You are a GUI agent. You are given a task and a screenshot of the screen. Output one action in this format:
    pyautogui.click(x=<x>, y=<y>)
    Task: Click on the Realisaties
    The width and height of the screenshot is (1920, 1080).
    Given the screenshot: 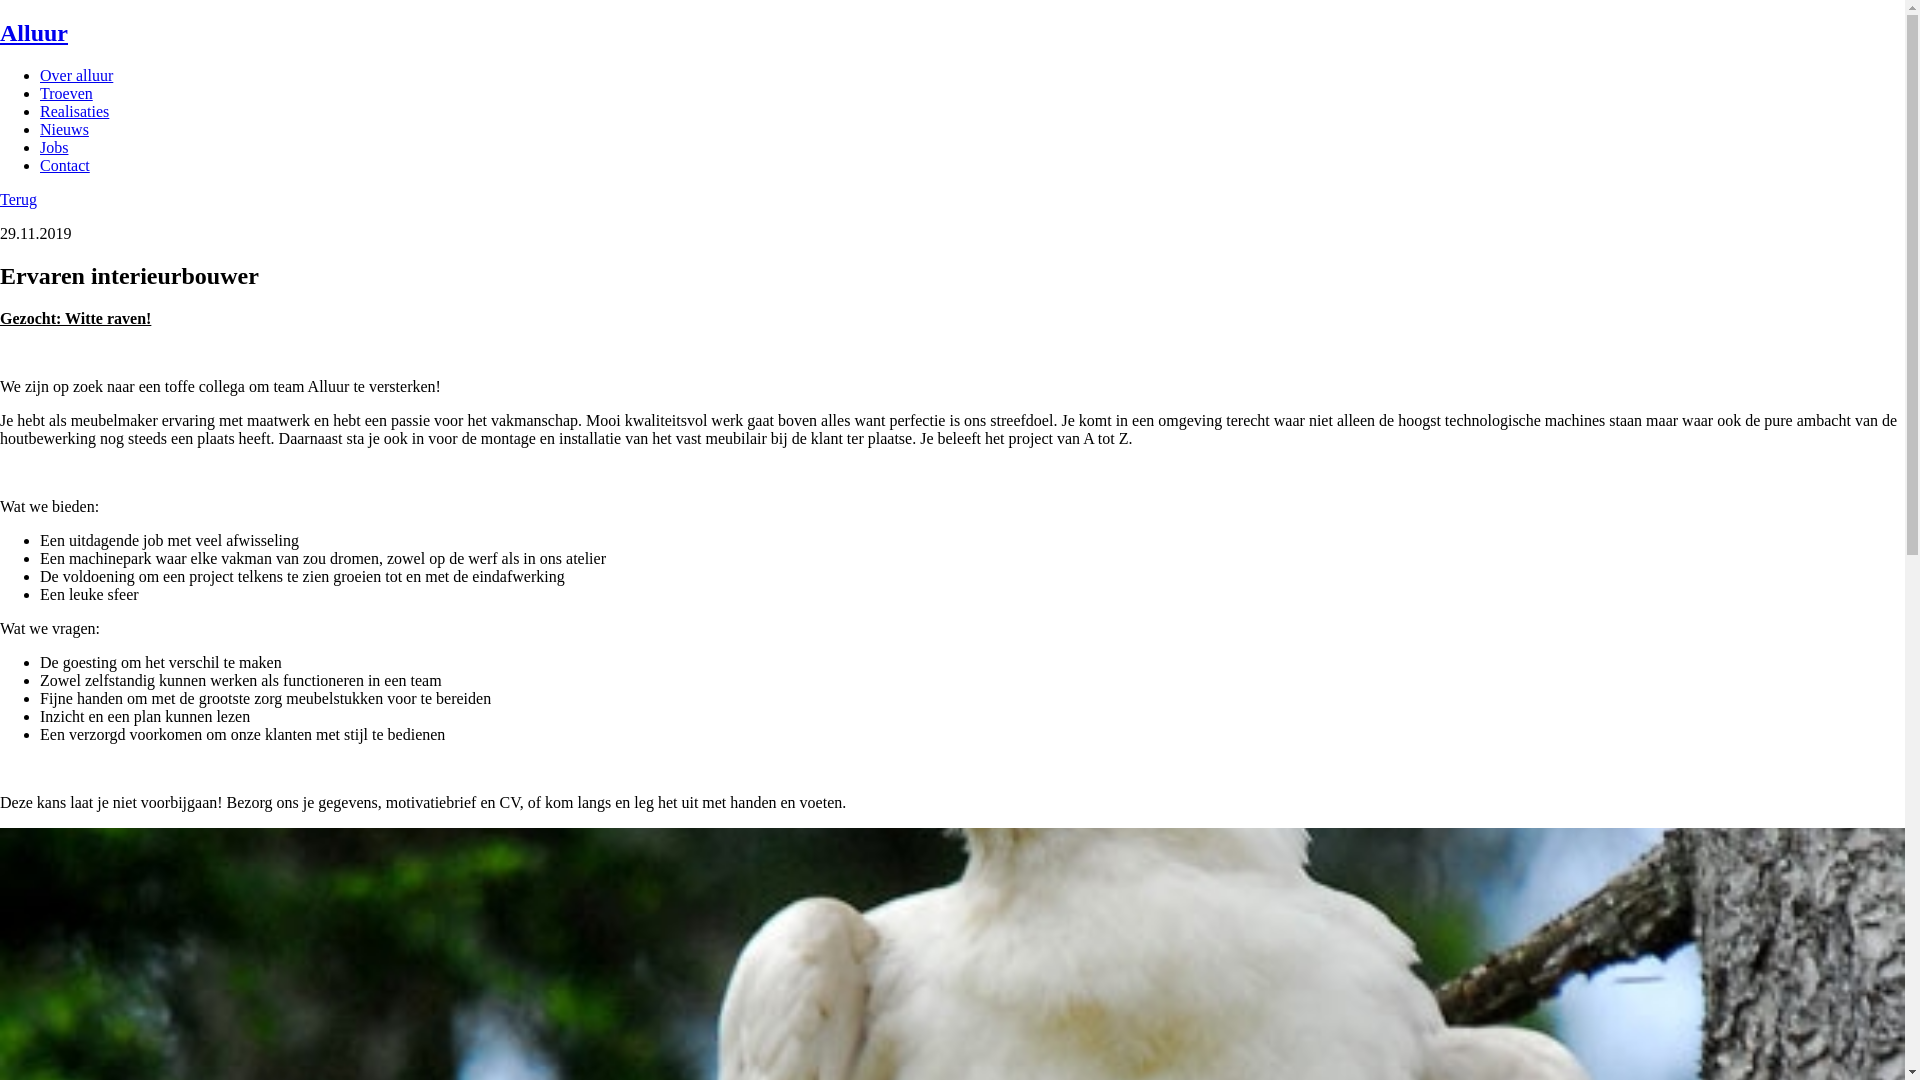 What is the action you would take?
    pyautogui.click(x=74, y=112)
    